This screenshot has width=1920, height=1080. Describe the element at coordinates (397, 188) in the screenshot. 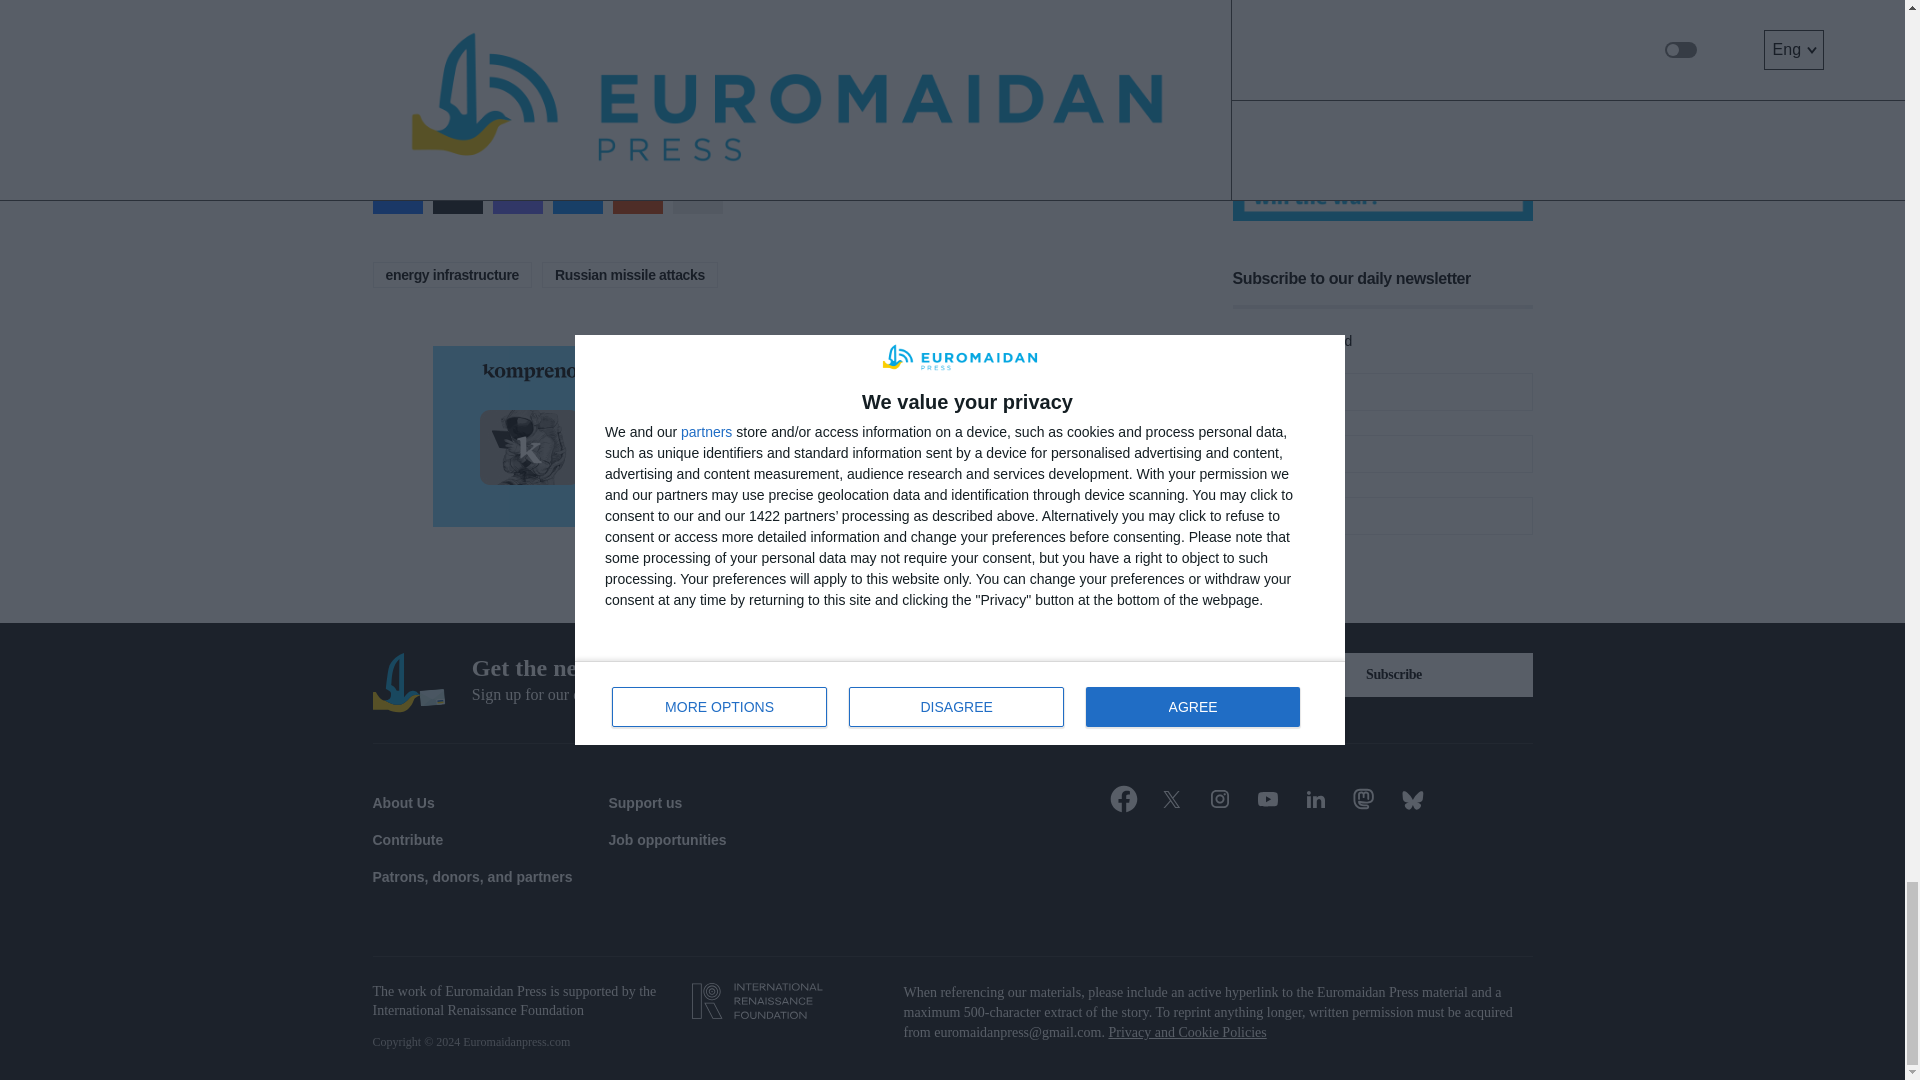

I see `Share to Facebook` at that location.